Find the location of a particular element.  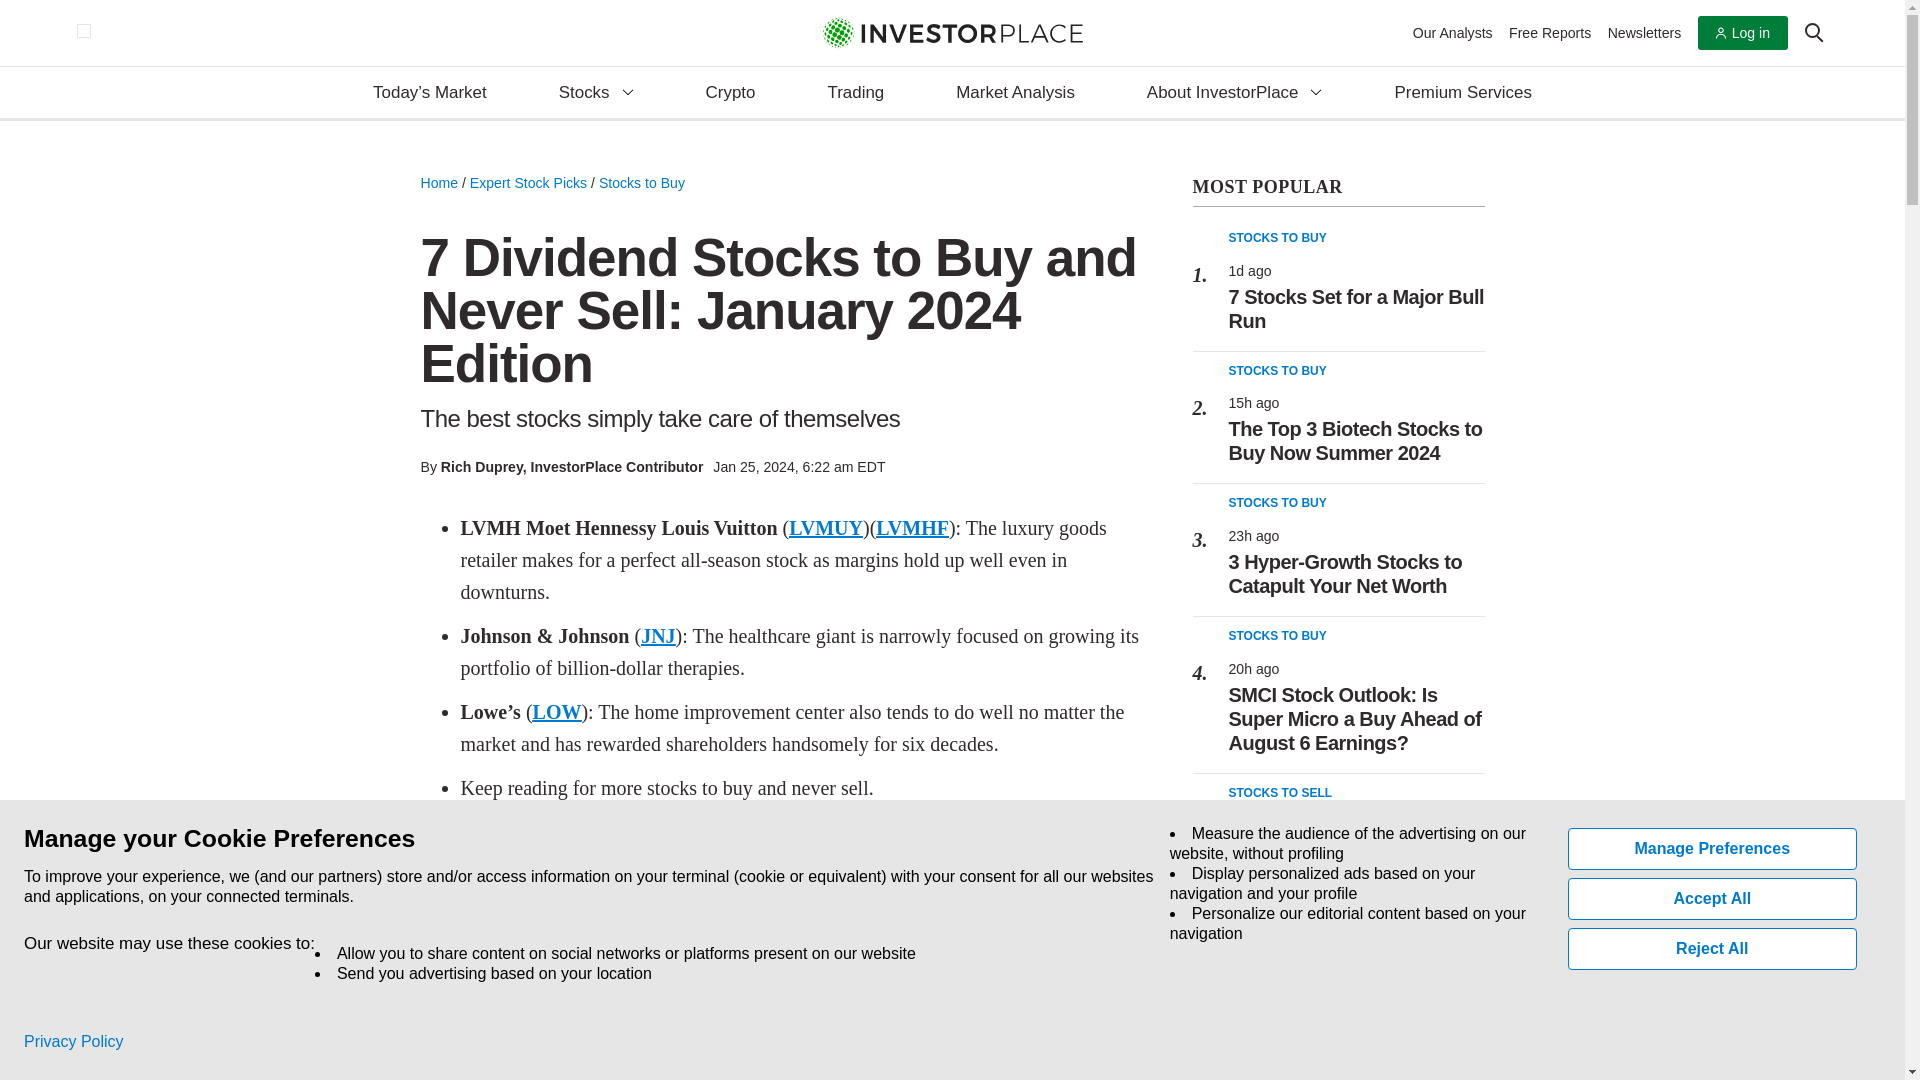

Stocks is located at coordinates (596, 93).